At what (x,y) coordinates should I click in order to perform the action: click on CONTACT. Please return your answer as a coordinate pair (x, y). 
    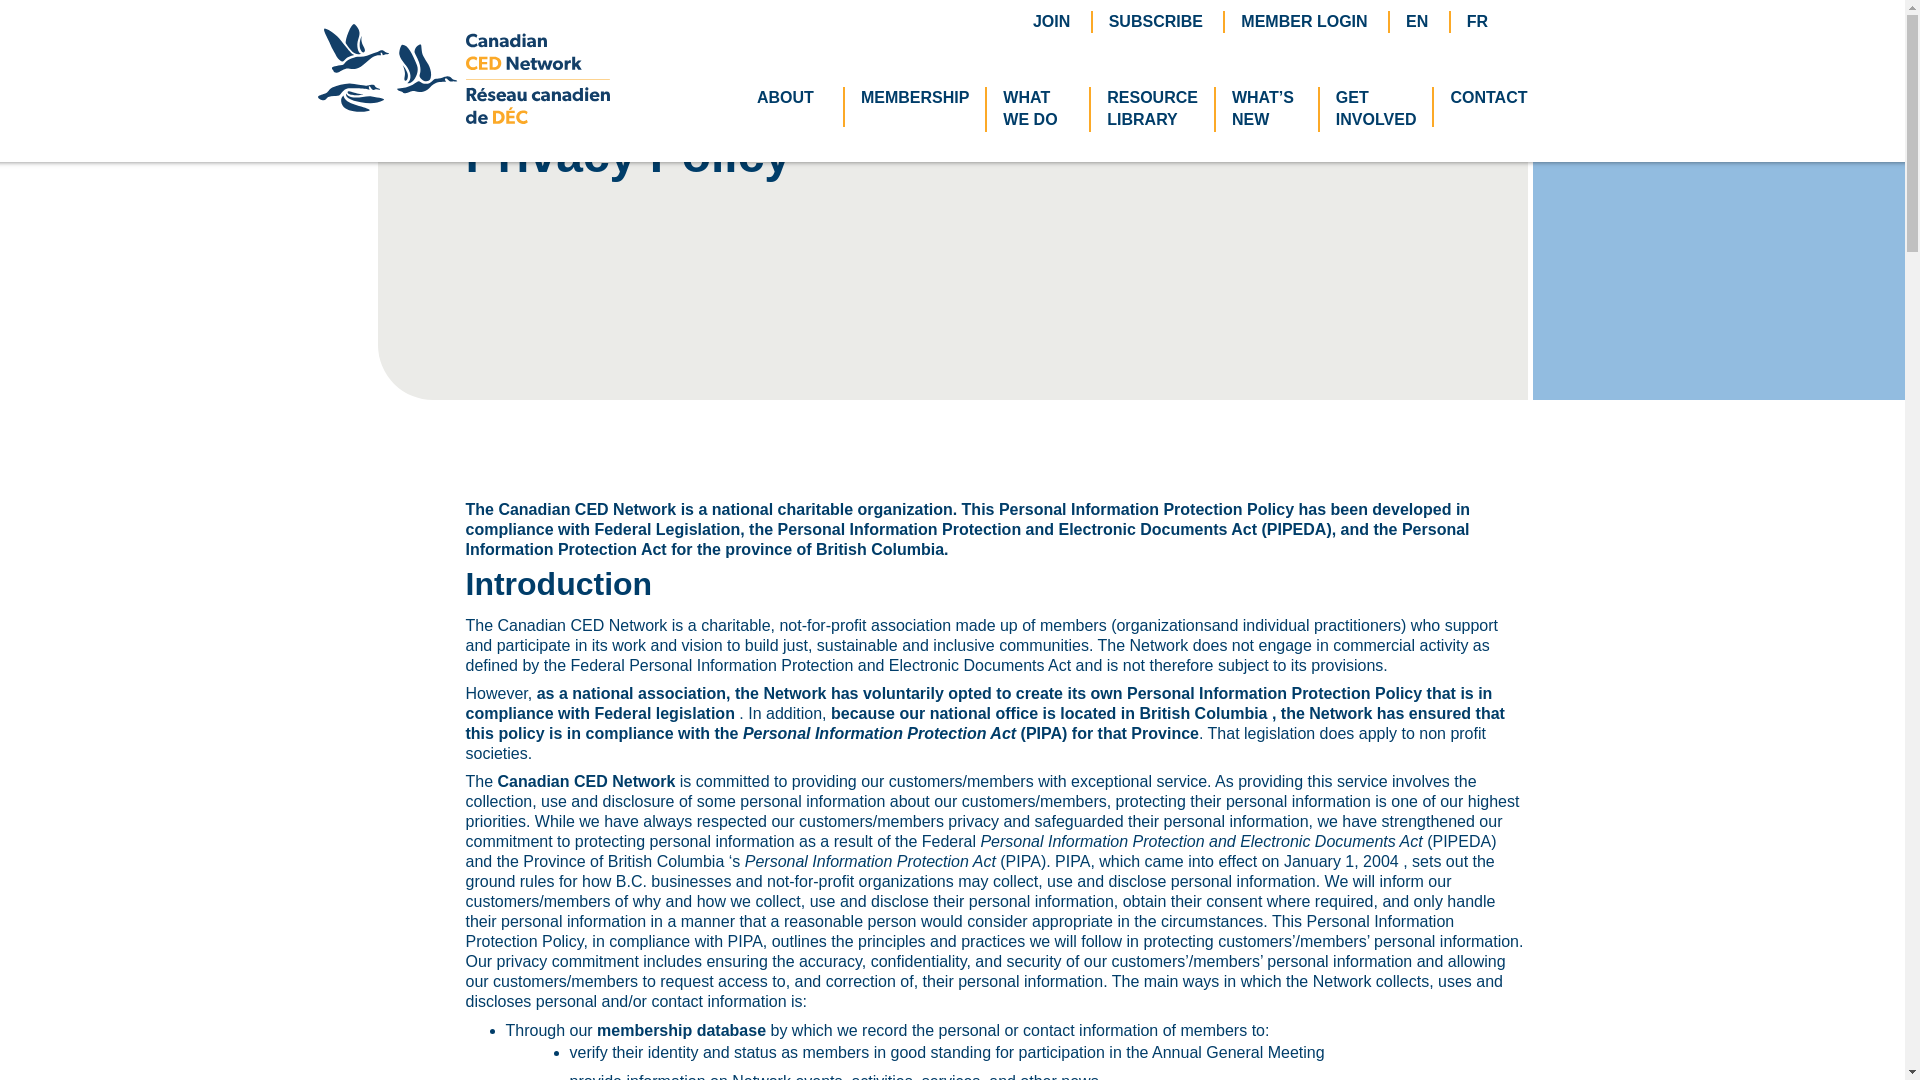
    Looking at the image, I should click on (1488, 98).